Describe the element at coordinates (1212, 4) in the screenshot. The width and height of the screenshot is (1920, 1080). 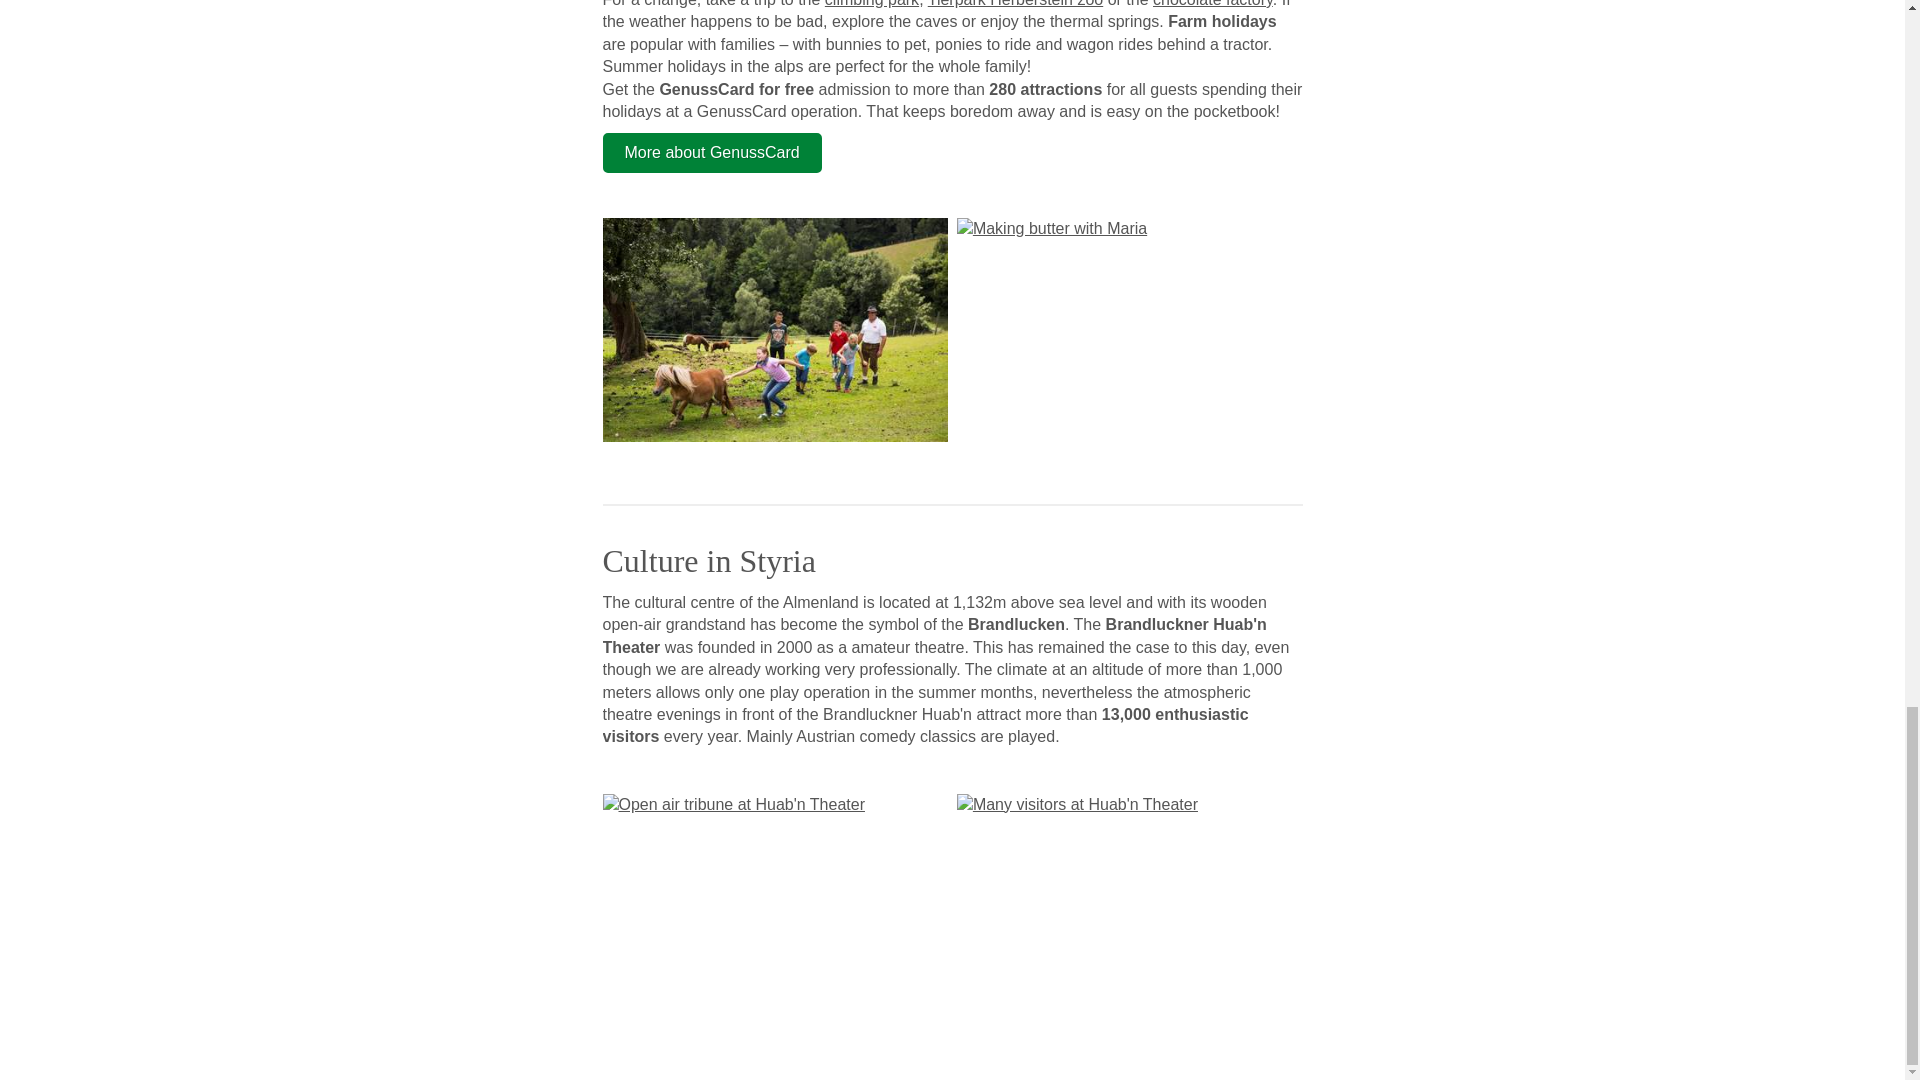
I see `to the chocolate factory` at that location.